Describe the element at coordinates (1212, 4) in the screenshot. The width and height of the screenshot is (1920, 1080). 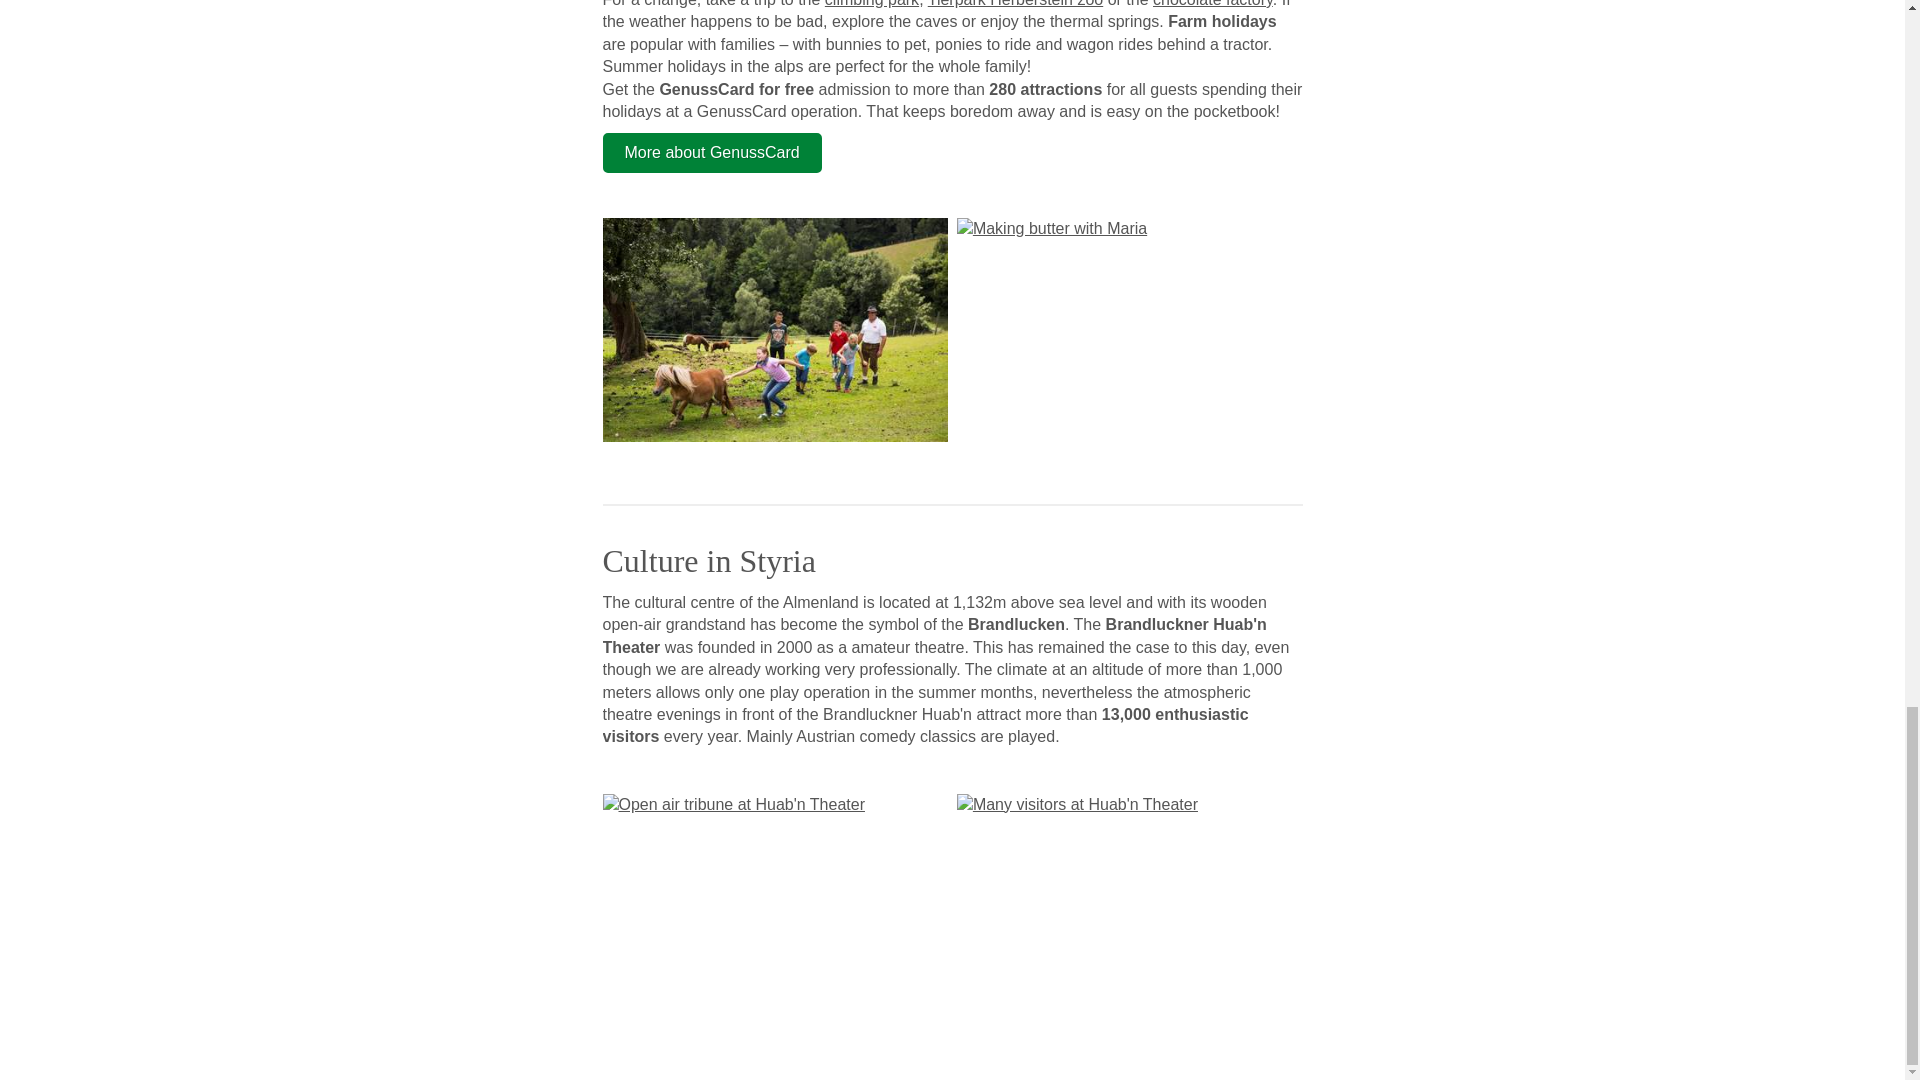
I see `to the chocolate factory` at that location.